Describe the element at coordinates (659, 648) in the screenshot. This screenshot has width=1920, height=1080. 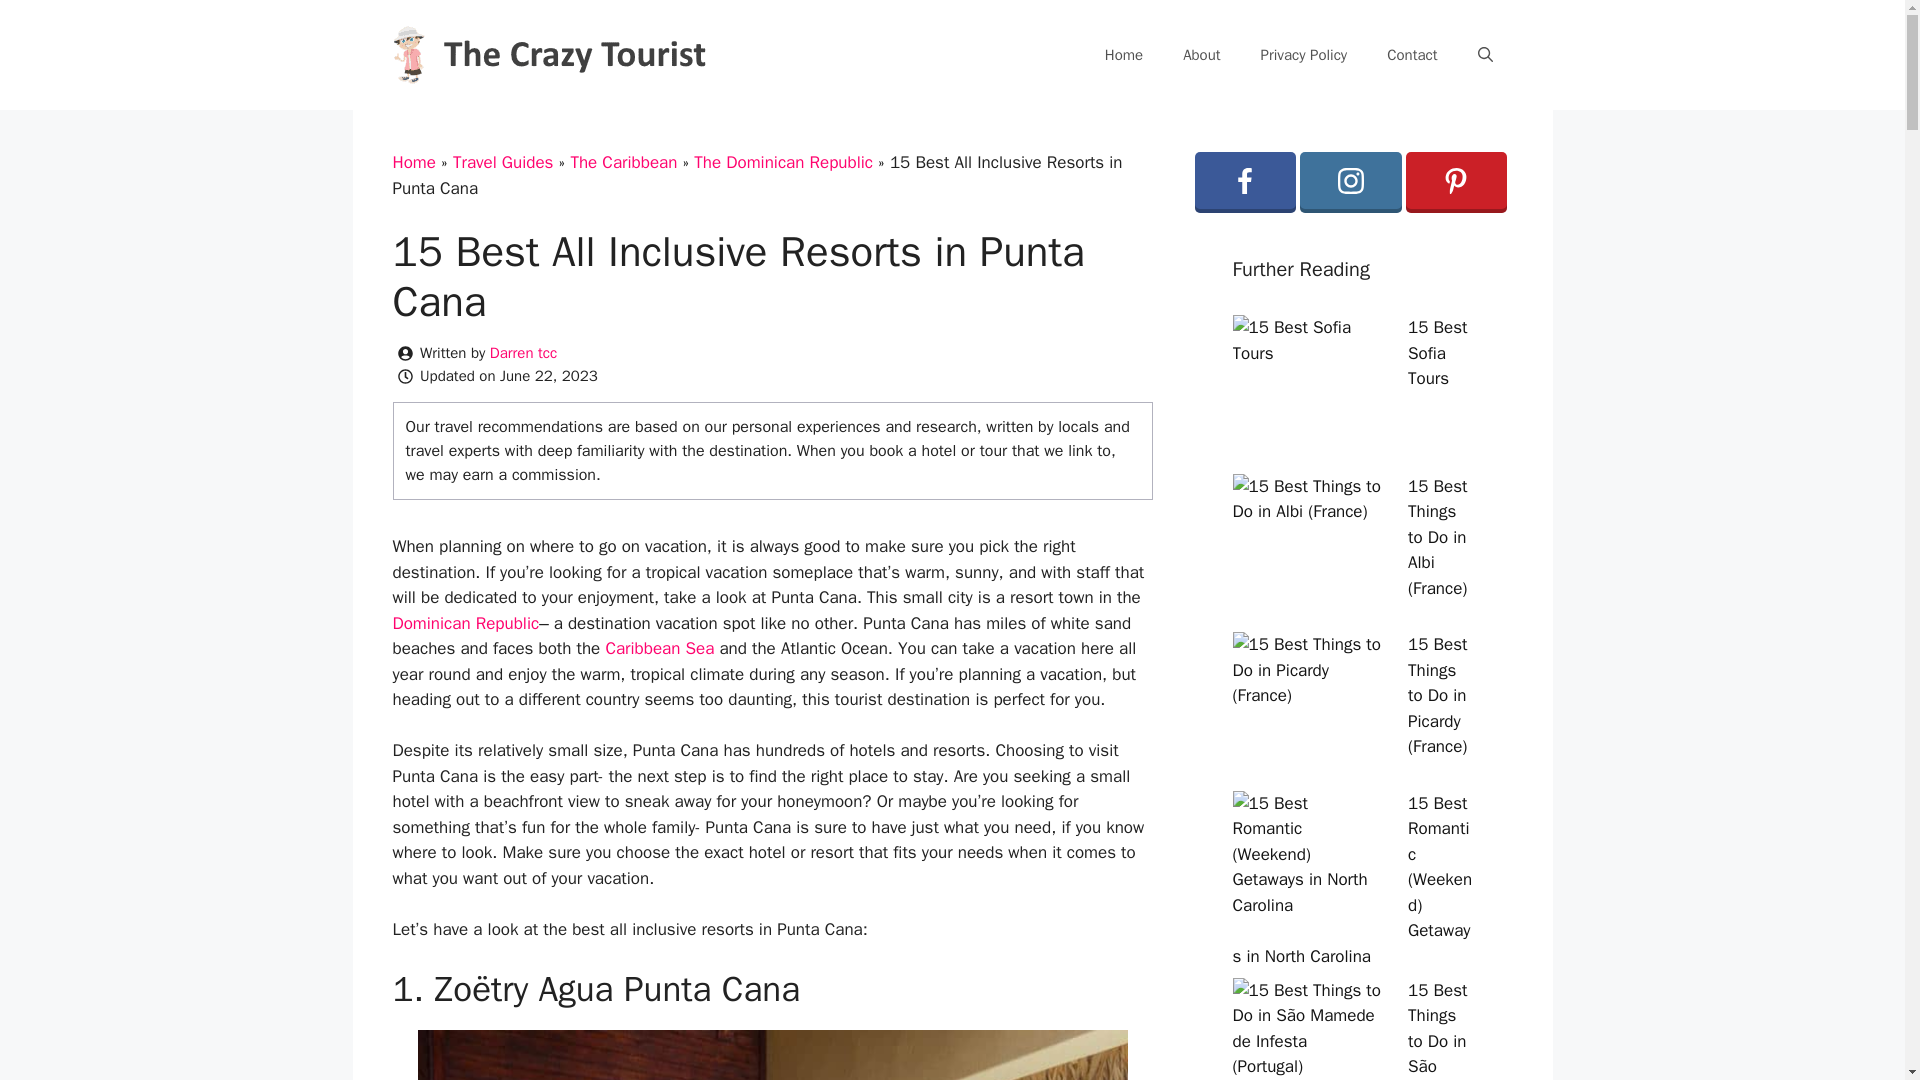
I see `Caribbean Sea` at that location.